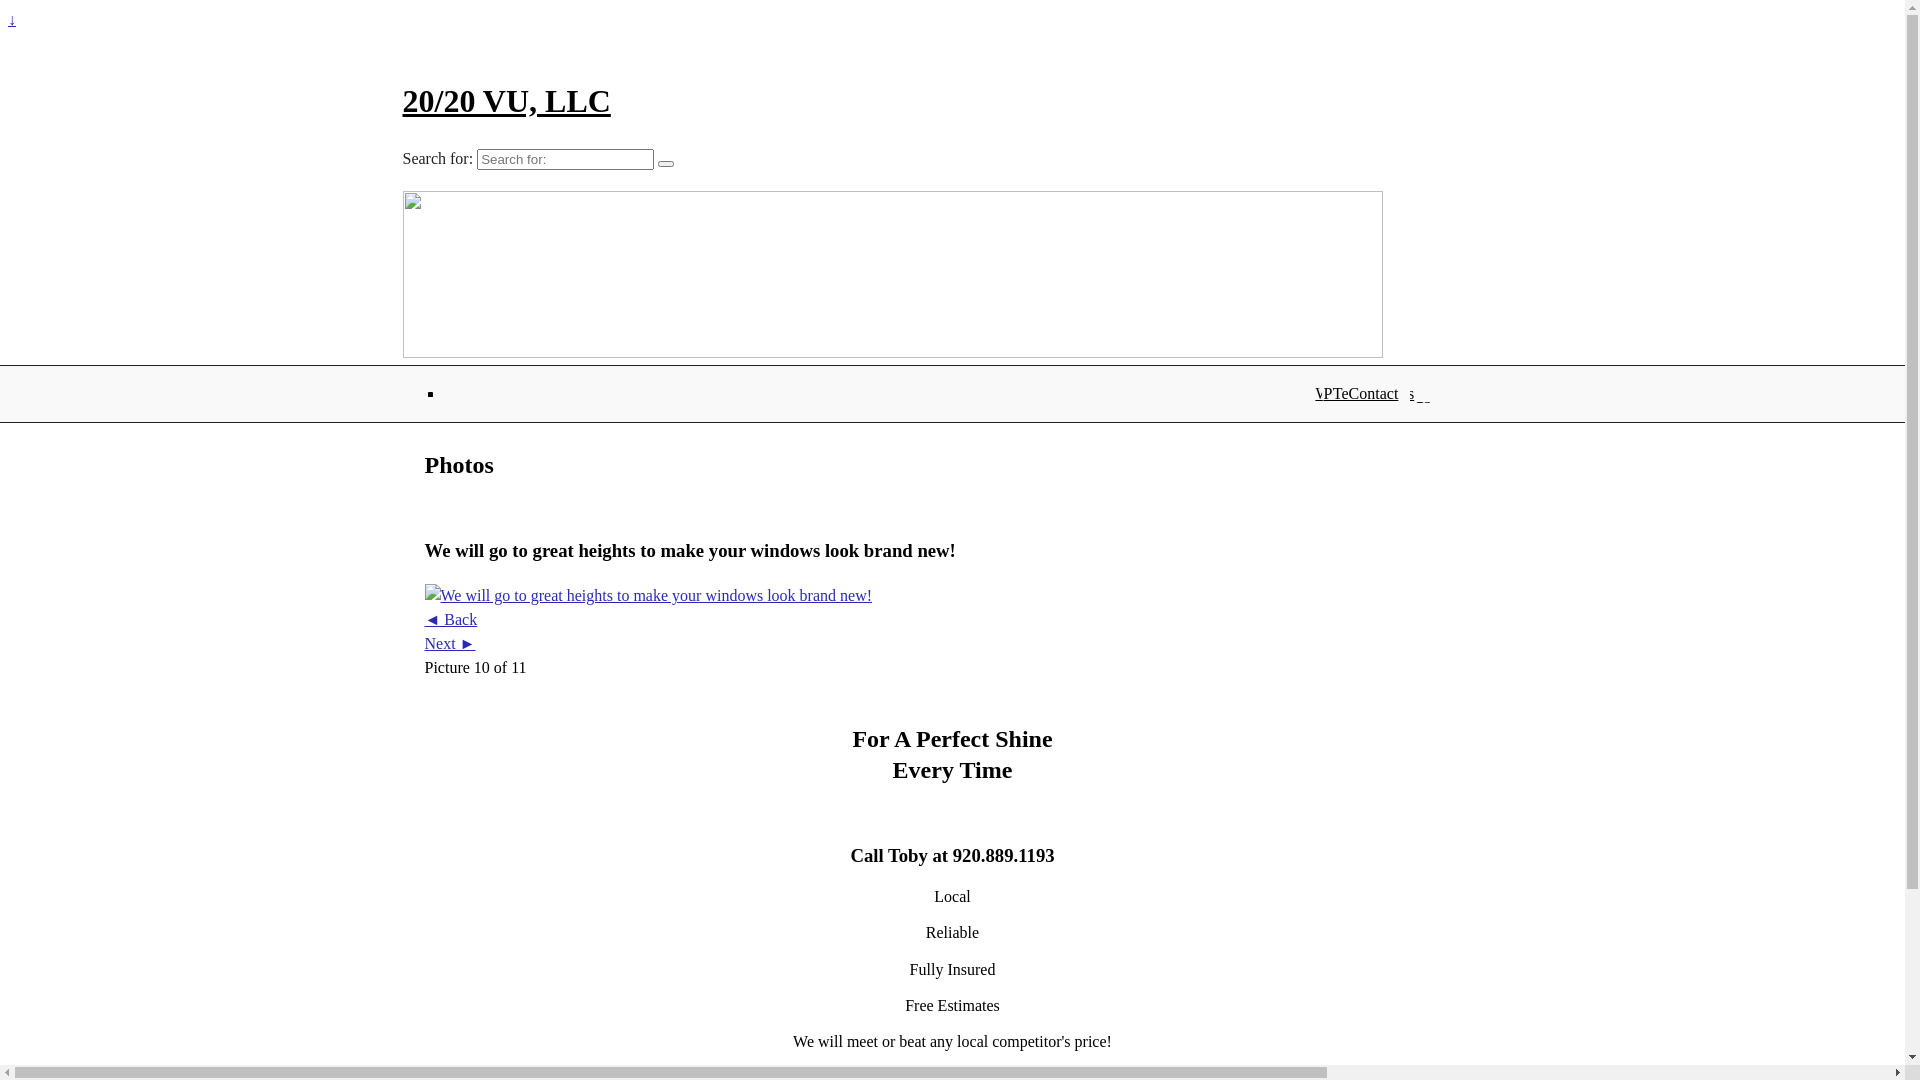 This screenshot has height=1080, width=1920. I want to click on  , so click(648, 596).